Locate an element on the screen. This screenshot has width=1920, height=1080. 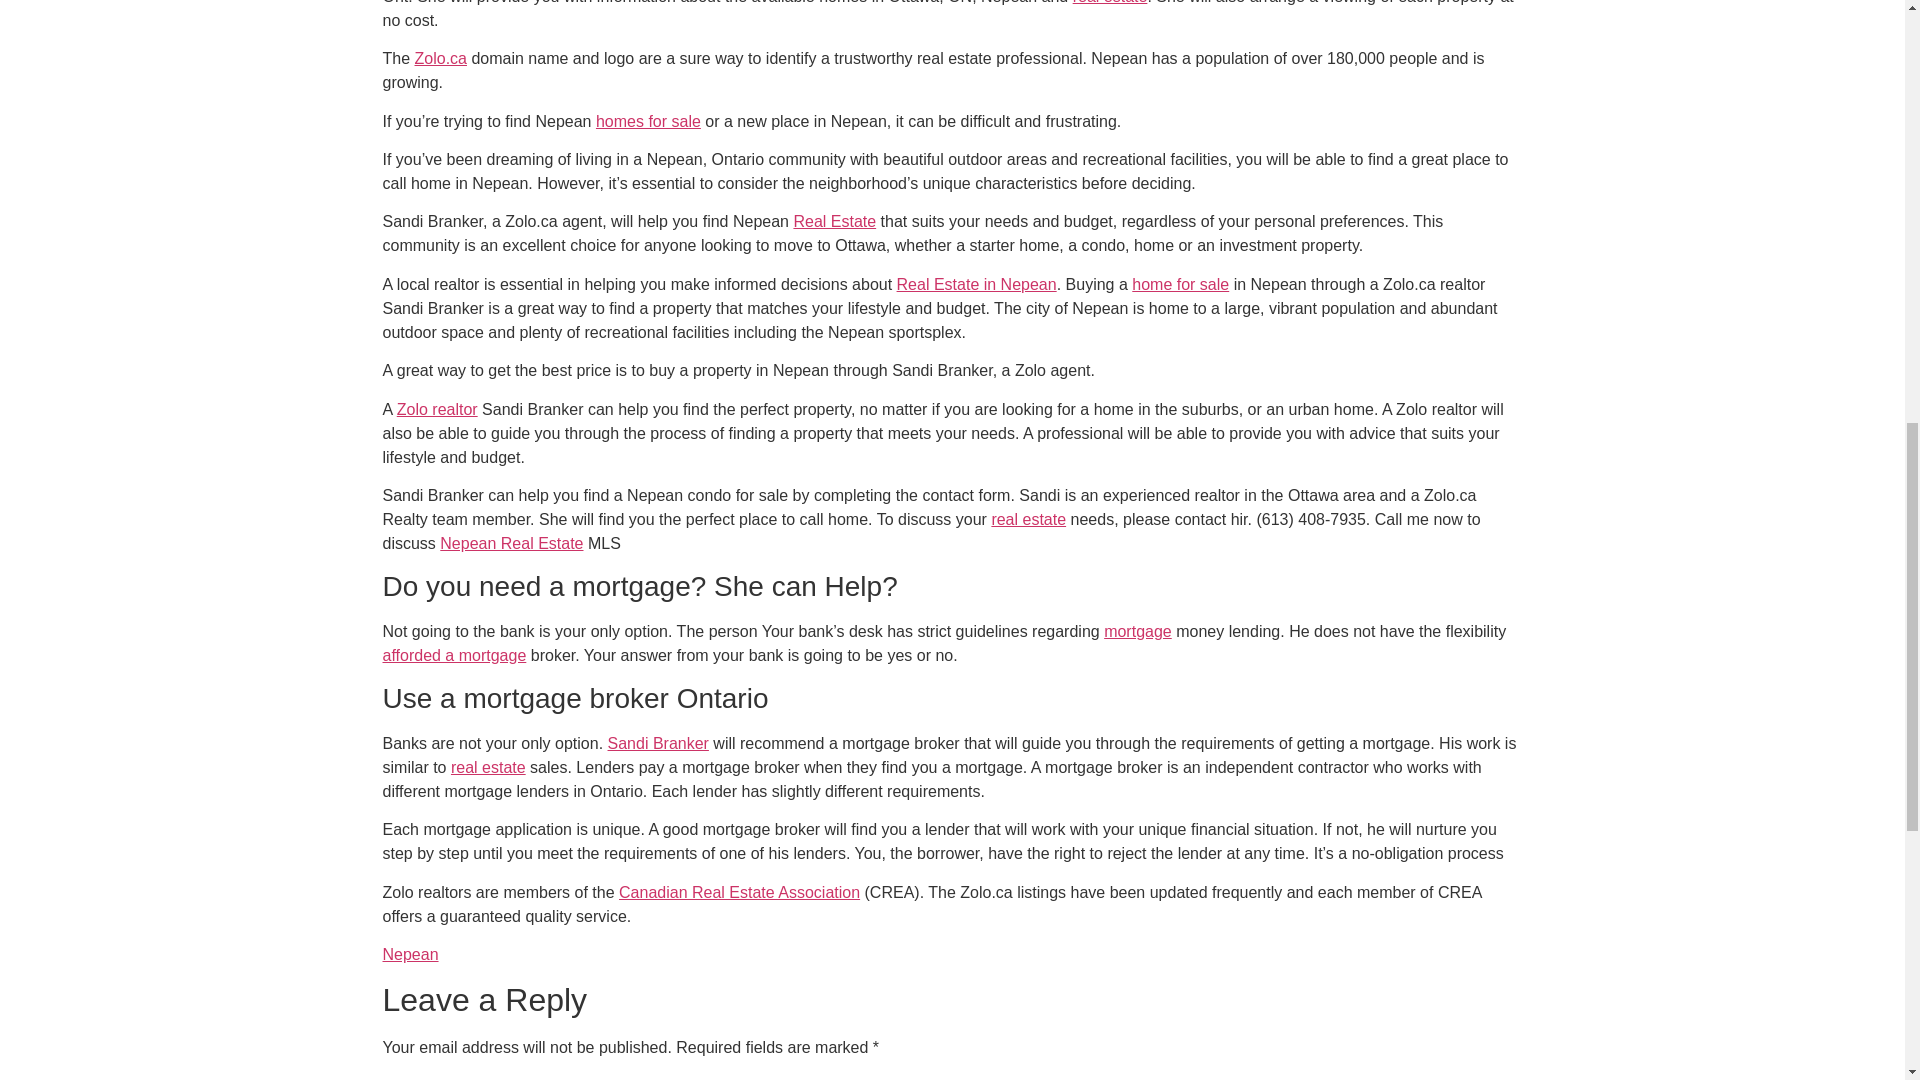
Nepean Real Estate is located at coordinates (511, 542).